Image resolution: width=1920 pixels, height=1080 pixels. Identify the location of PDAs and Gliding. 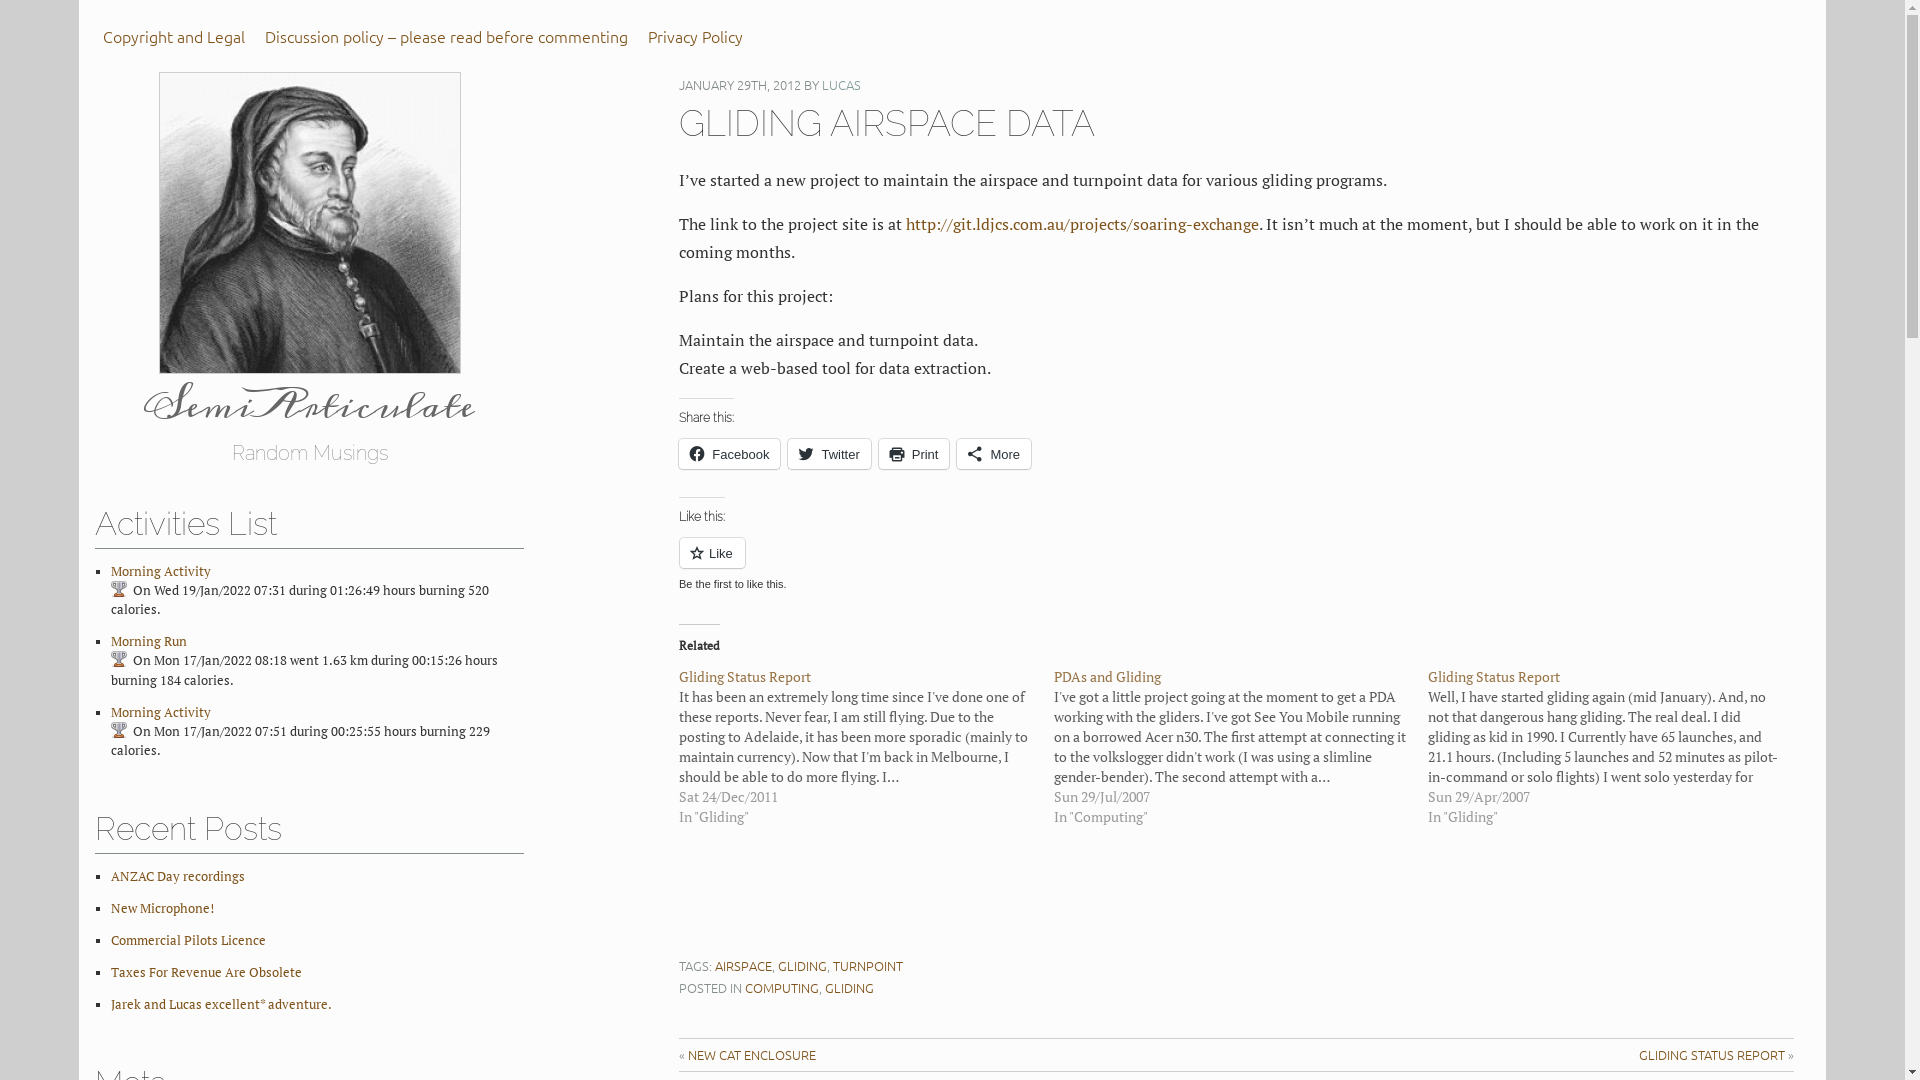
(1108, 676).